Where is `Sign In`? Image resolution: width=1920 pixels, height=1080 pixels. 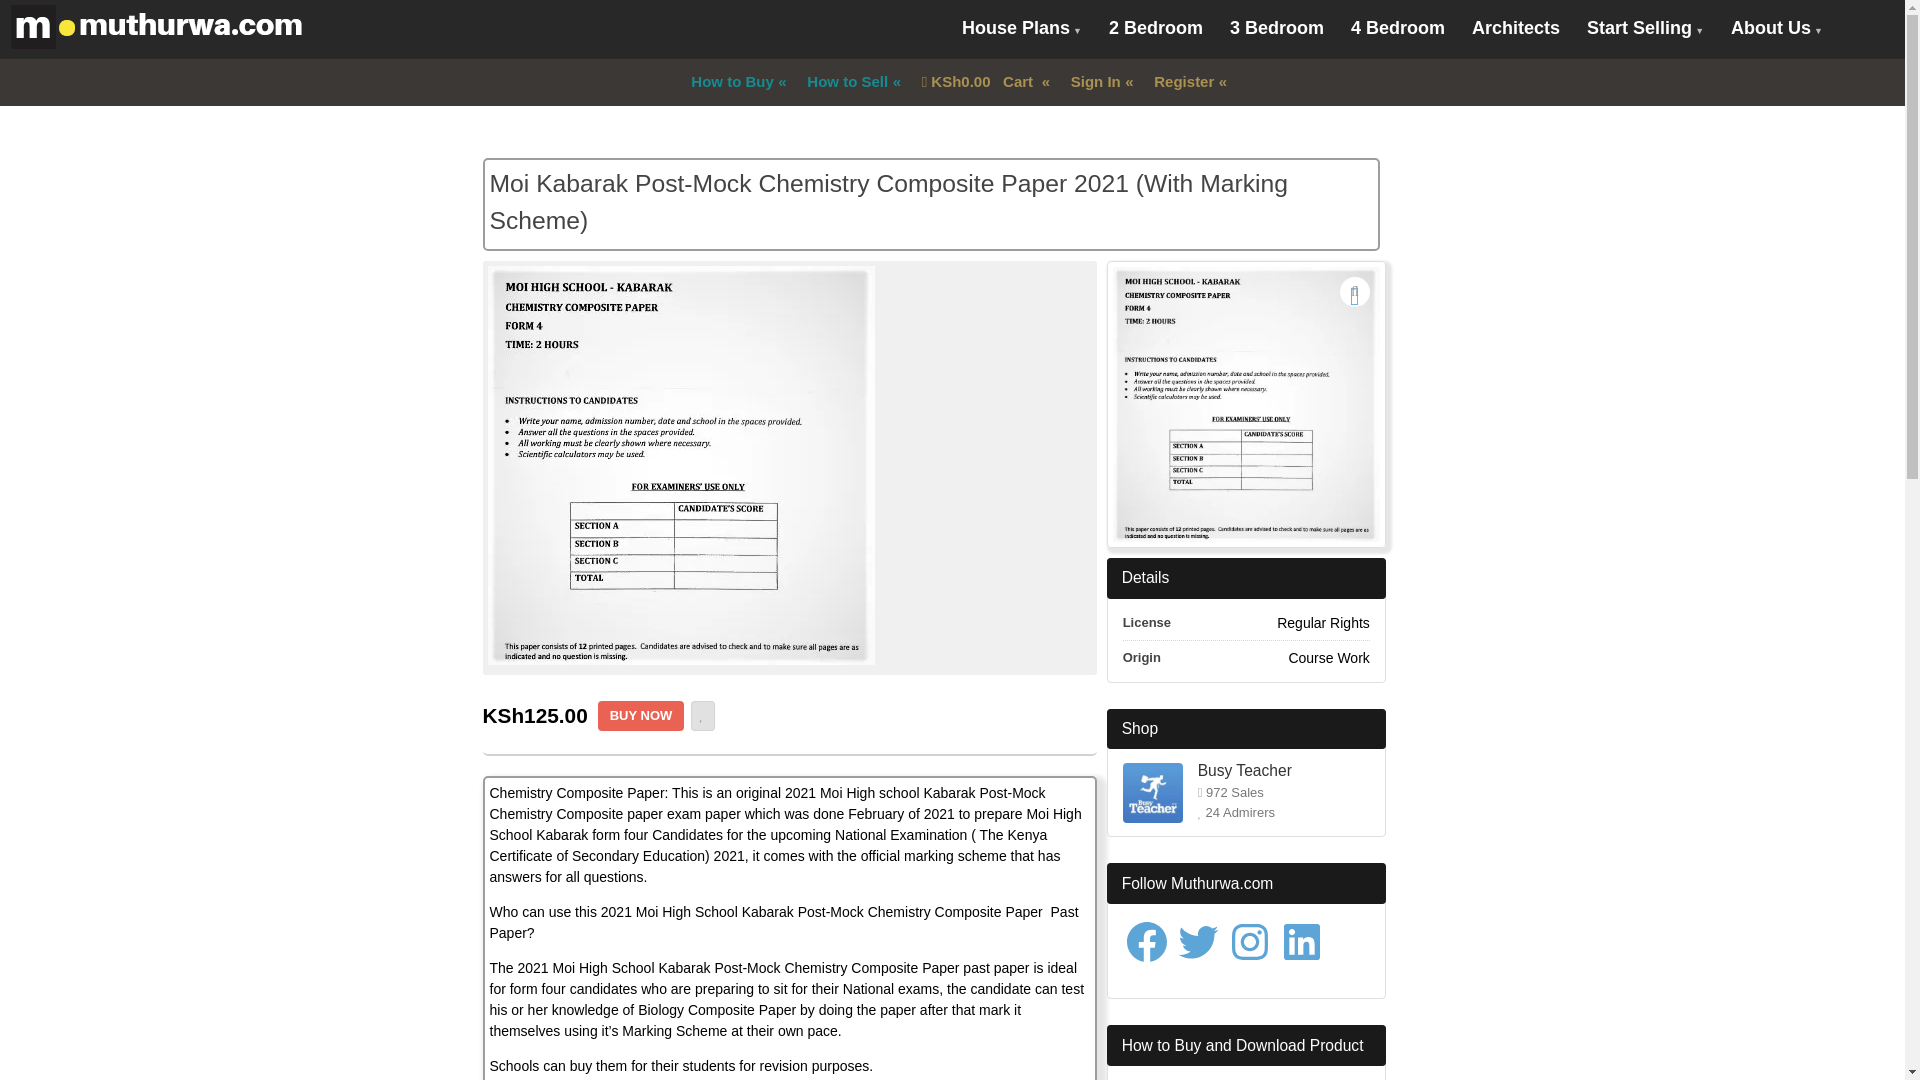
Sign In is located at coordinates (1095, 82).